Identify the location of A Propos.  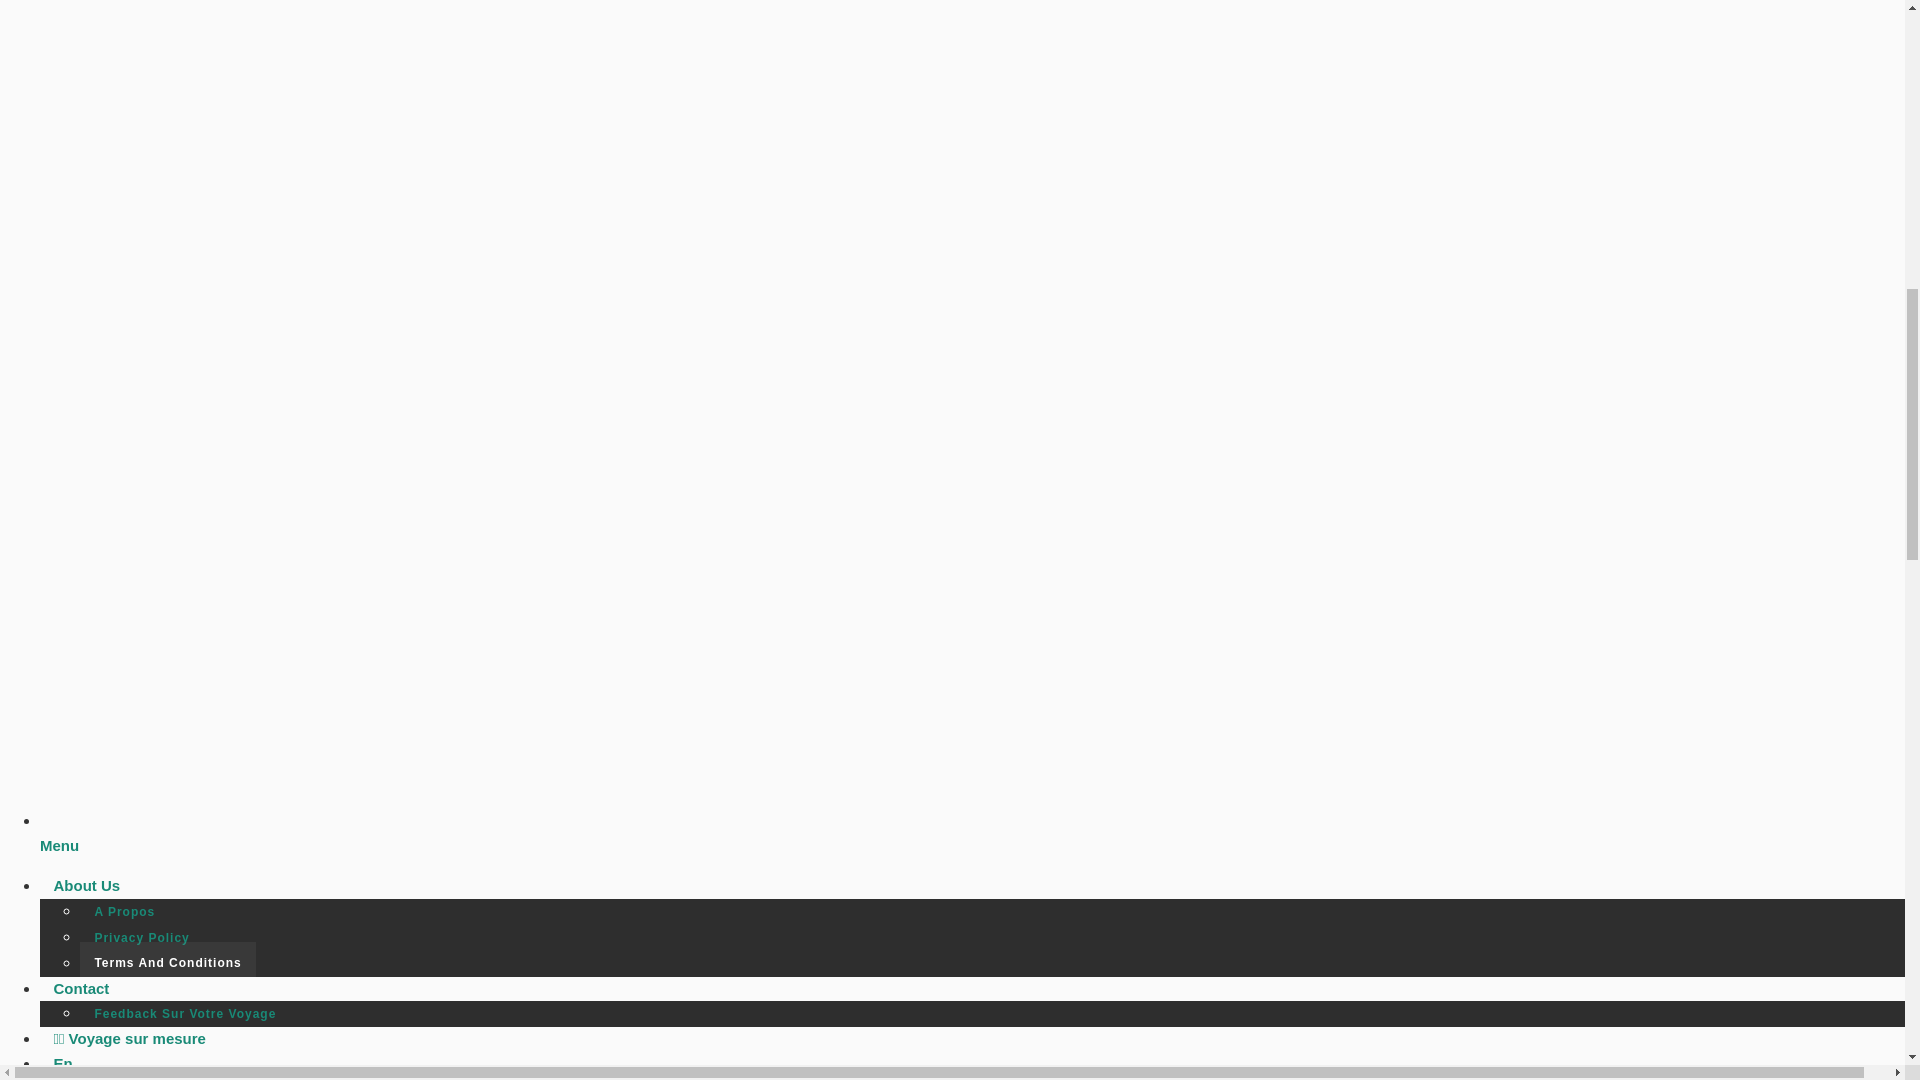
(125, 912).